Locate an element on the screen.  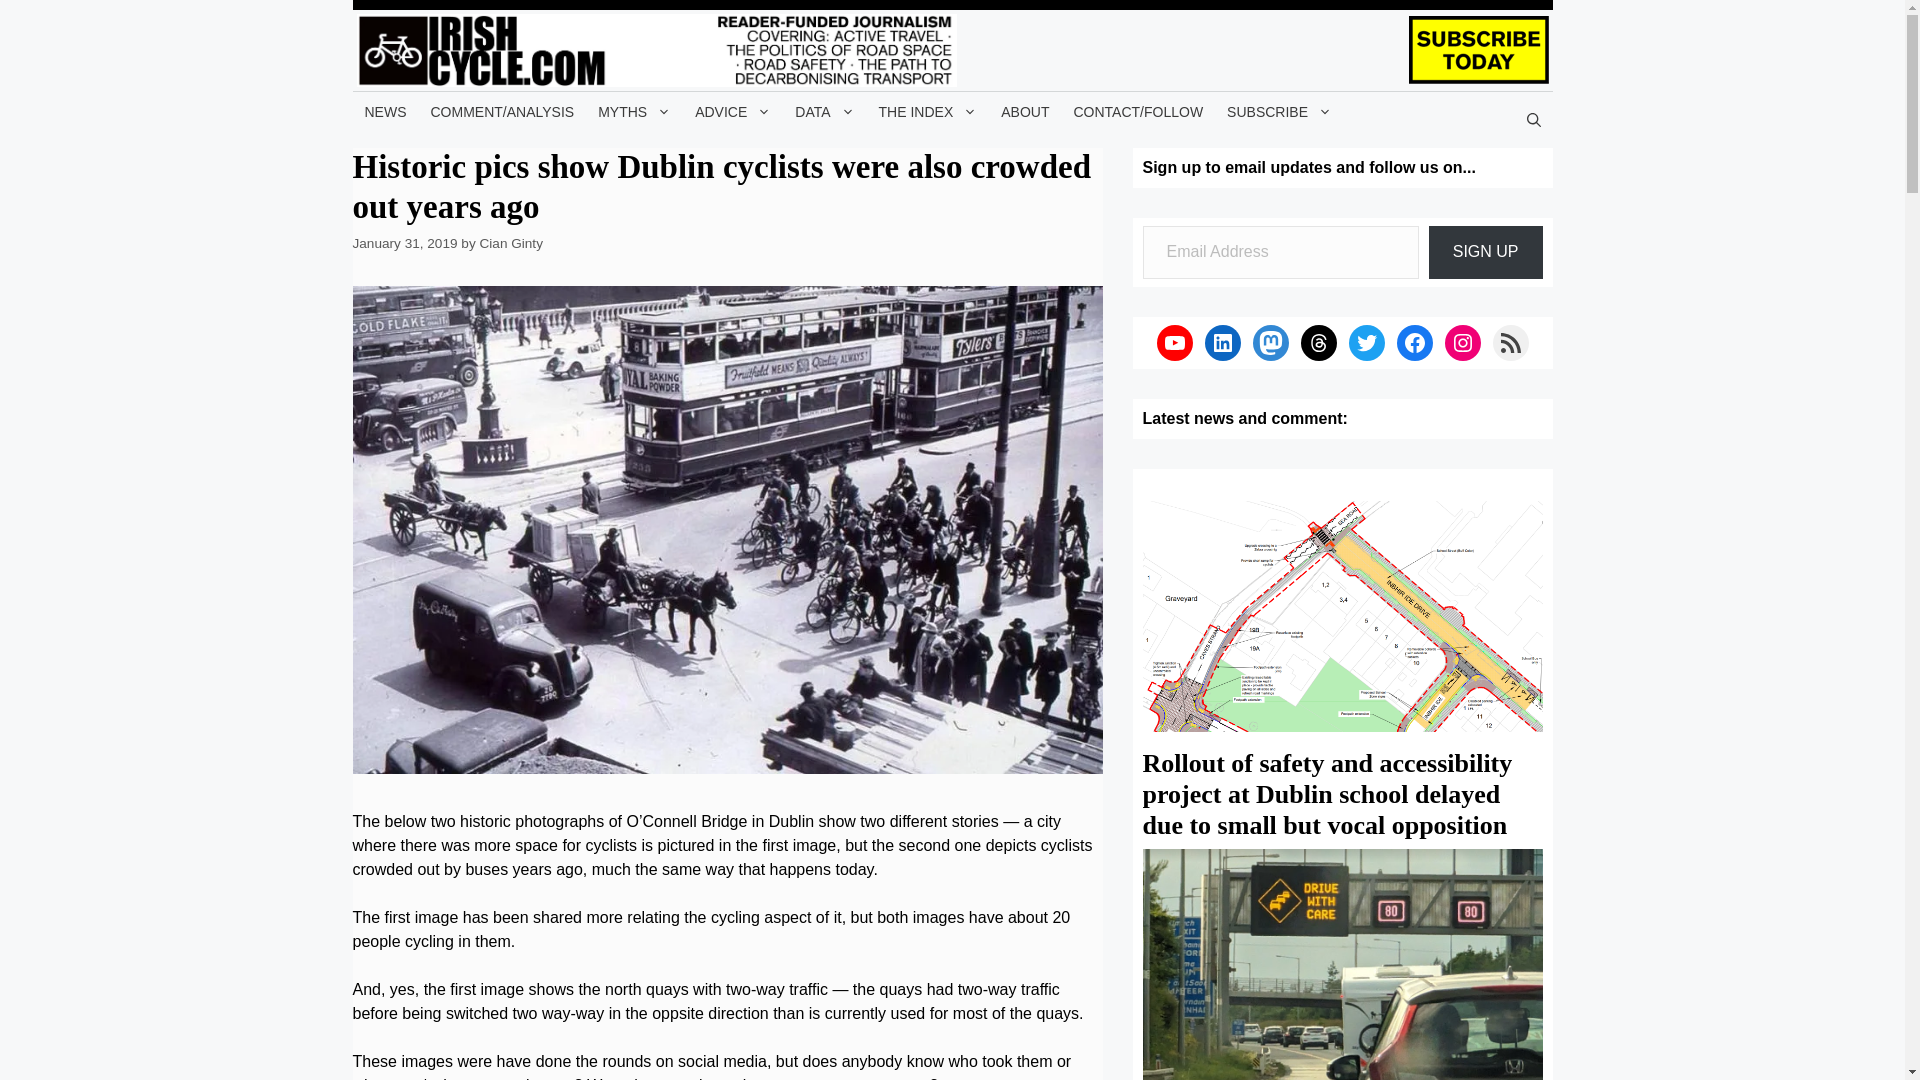
Please fill in this field. is located at coordinates (1280, 252).